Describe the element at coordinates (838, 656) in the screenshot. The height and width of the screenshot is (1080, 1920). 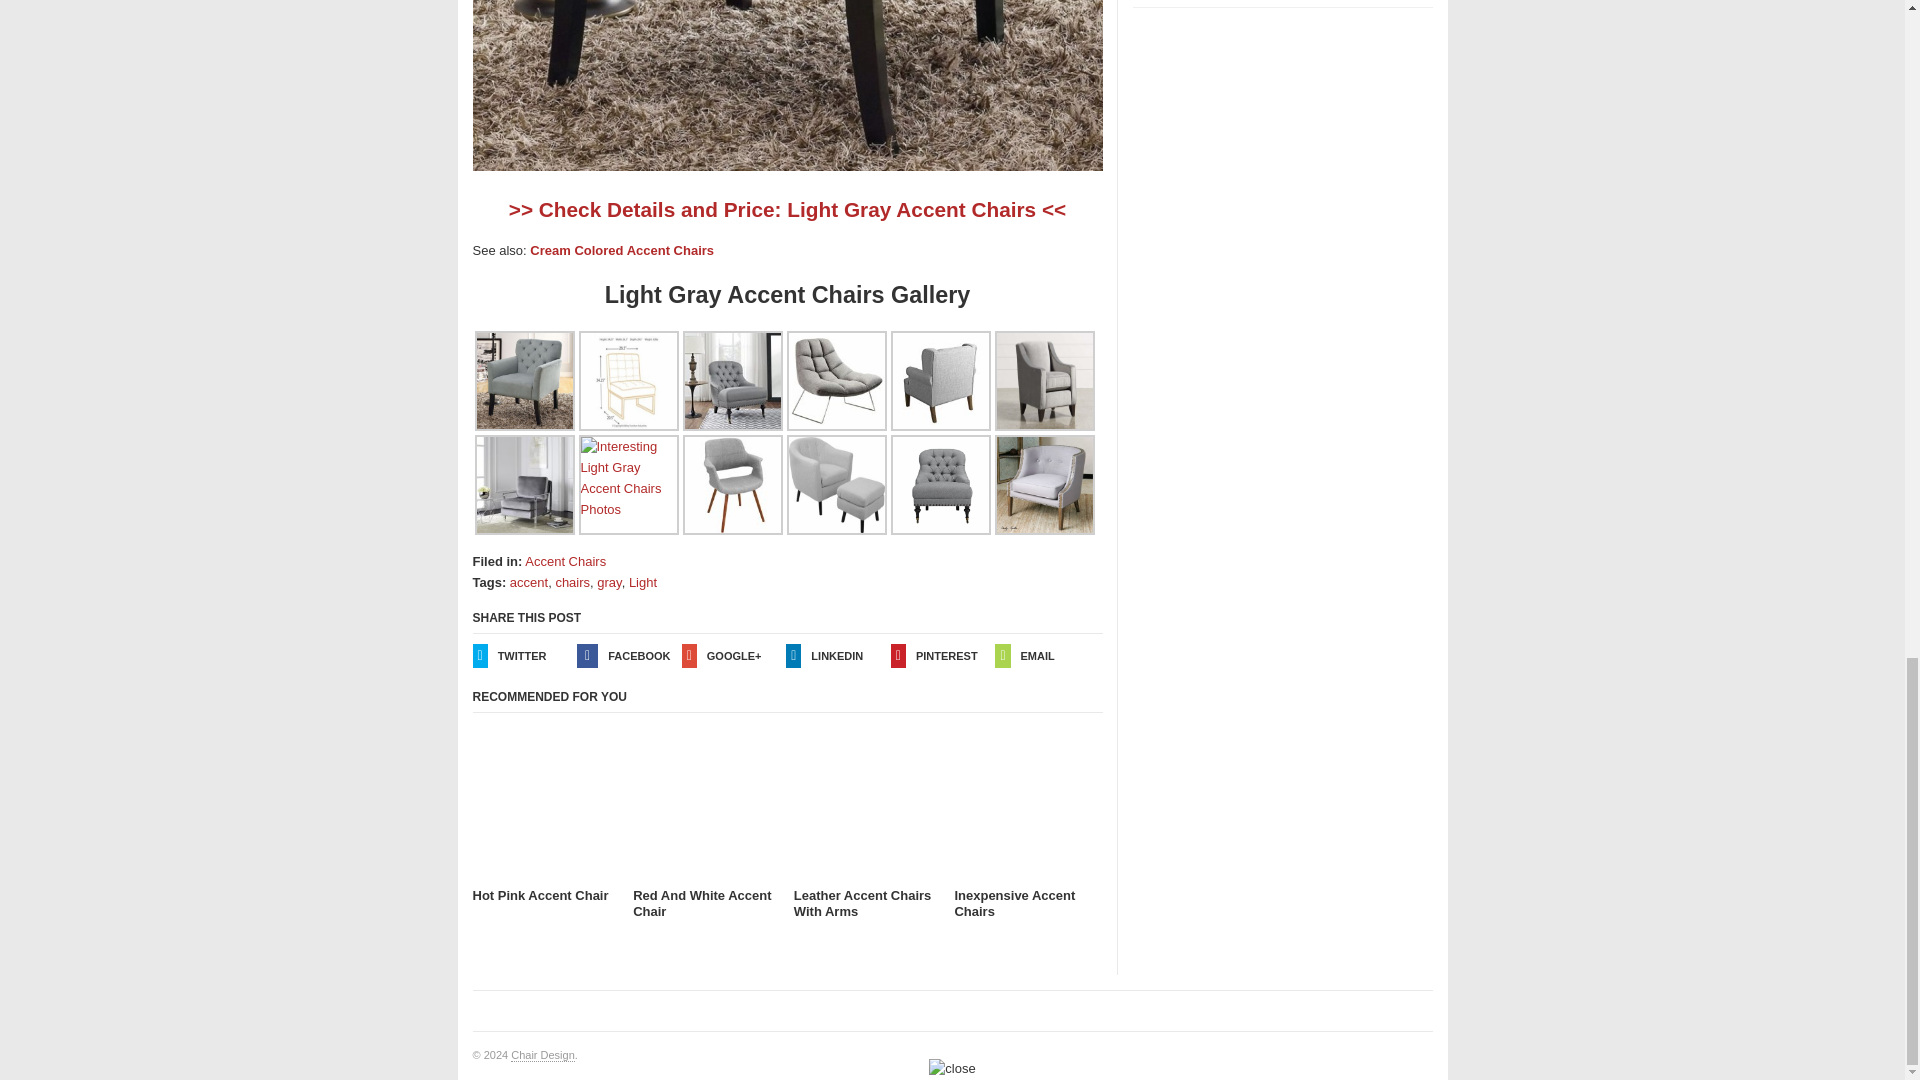
I see `LINKEDIN` at that location.